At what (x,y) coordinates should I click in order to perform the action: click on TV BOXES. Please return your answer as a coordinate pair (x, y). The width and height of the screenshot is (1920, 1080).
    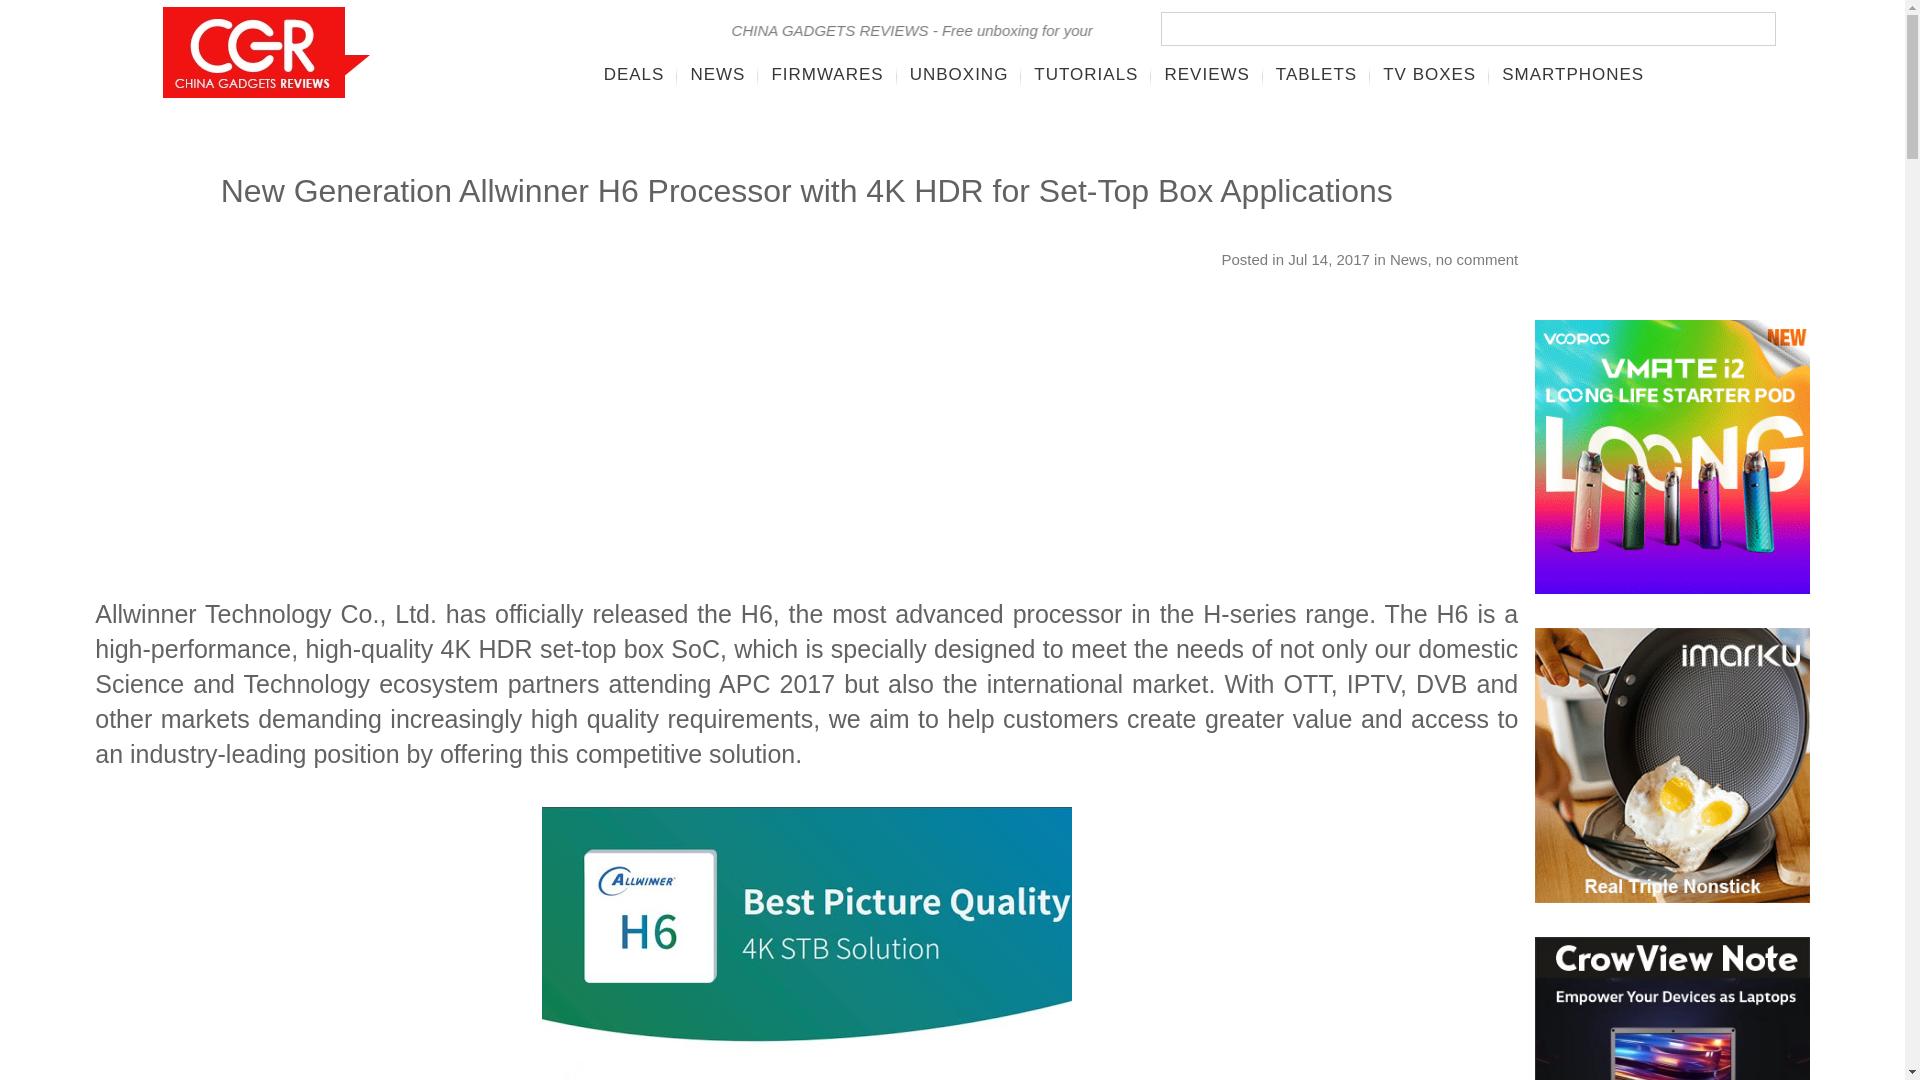
    Looking at the image, I should click on (1430, 74).